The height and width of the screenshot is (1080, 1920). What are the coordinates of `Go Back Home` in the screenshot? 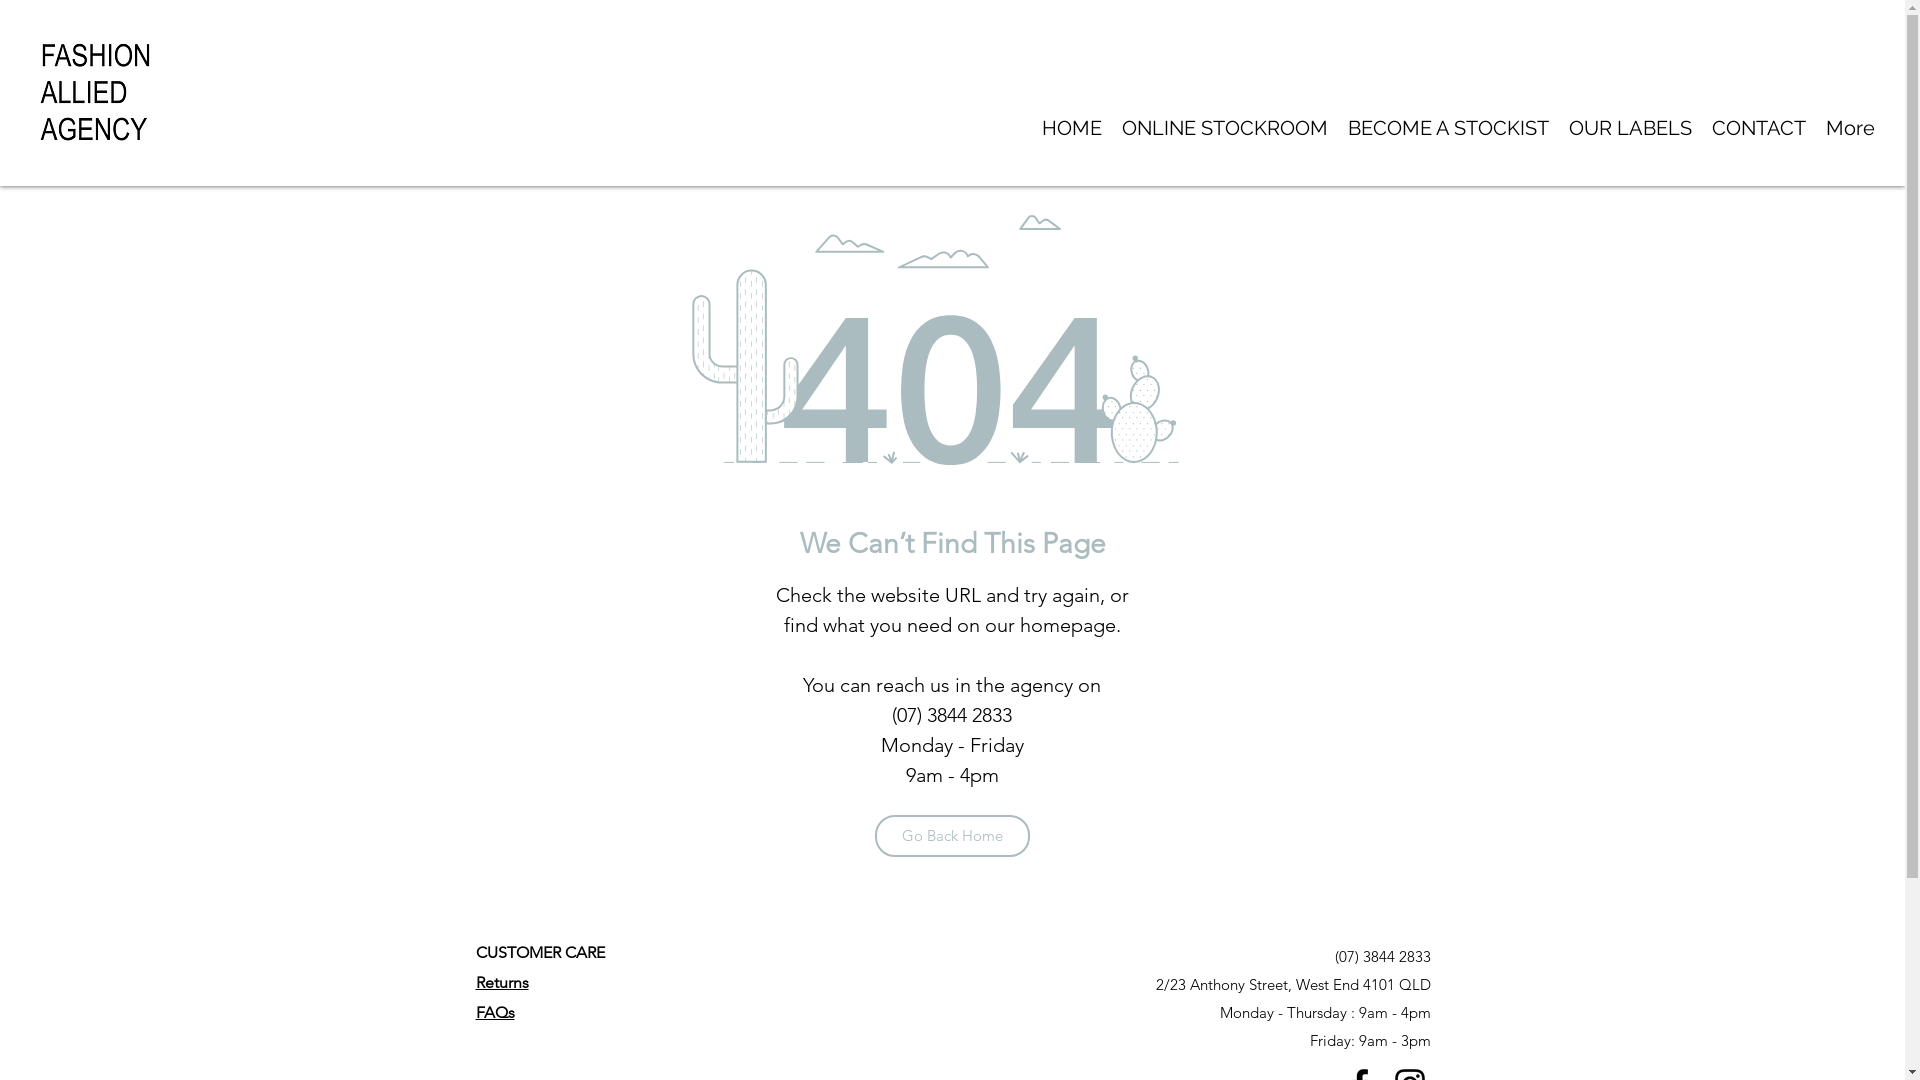 It's located at (952, 836).